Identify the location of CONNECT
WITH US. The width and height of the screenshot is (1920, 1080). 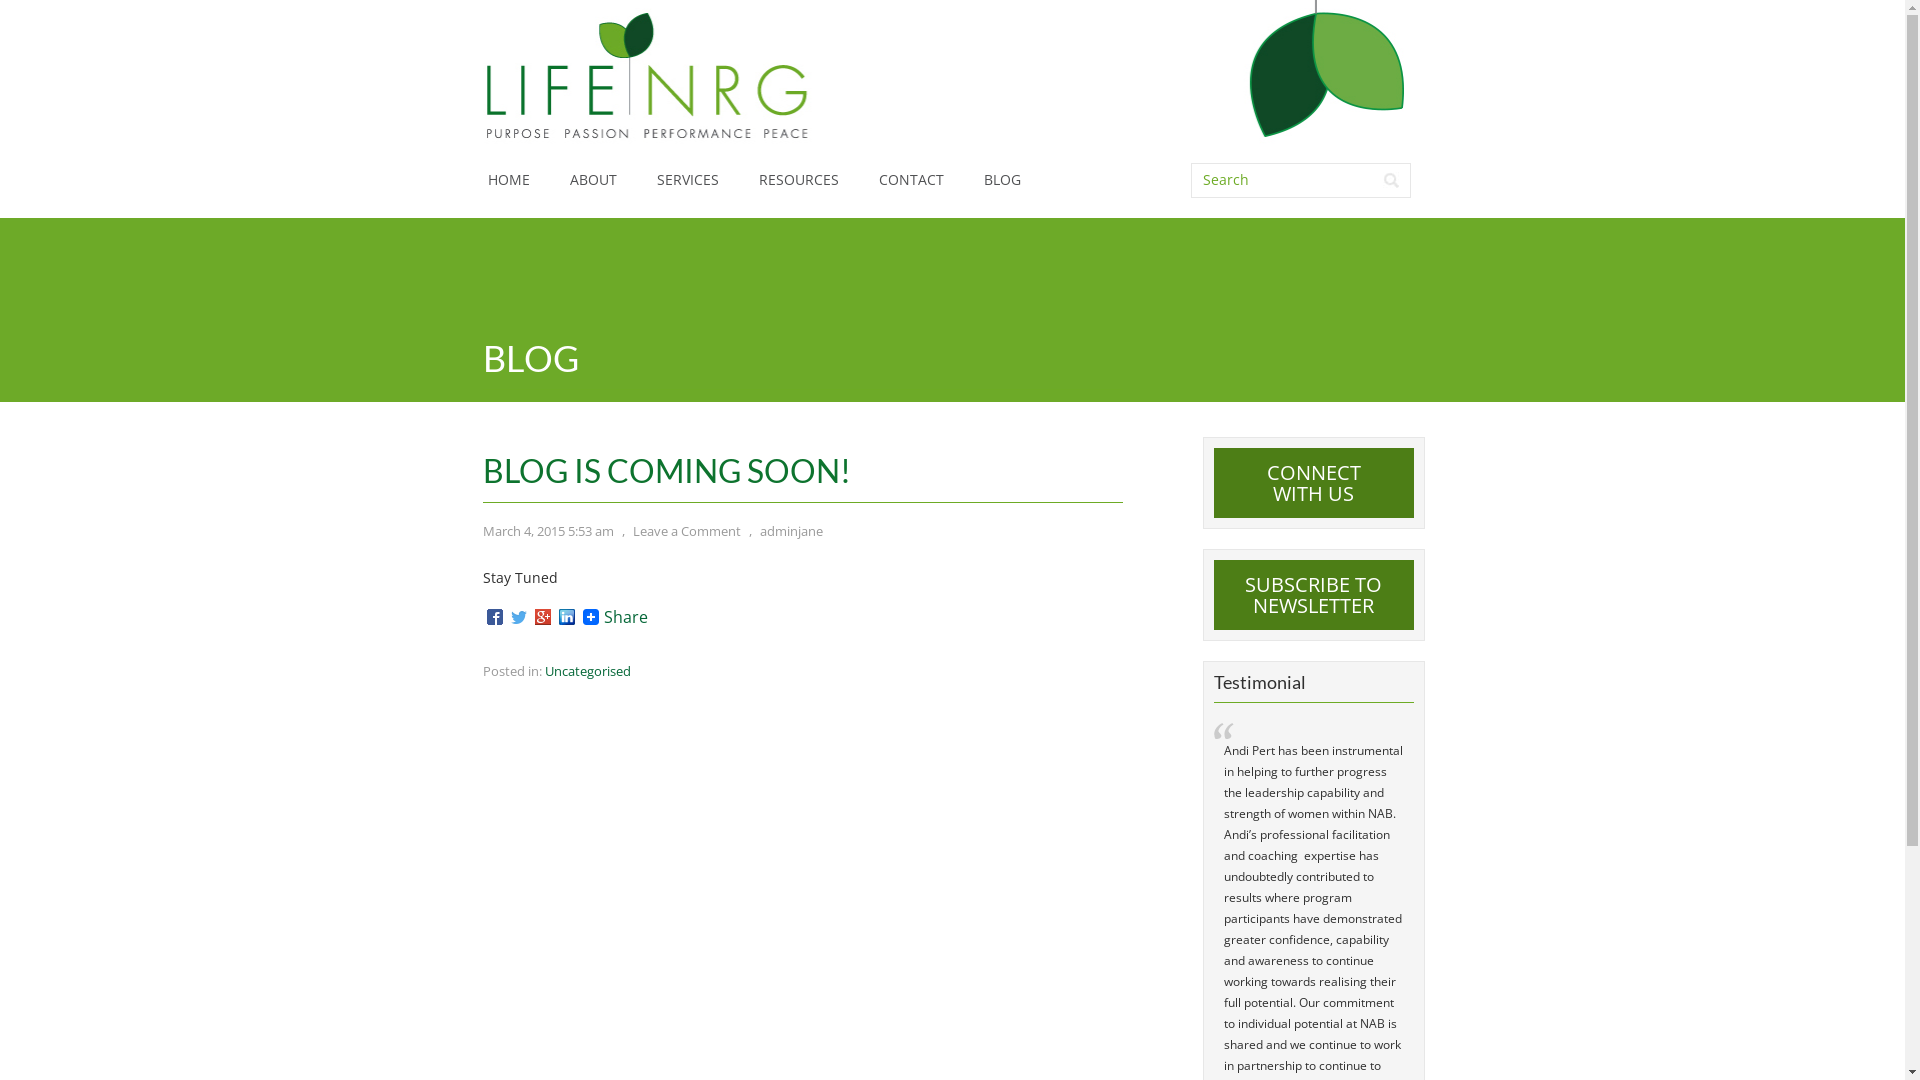
(1313, 483).